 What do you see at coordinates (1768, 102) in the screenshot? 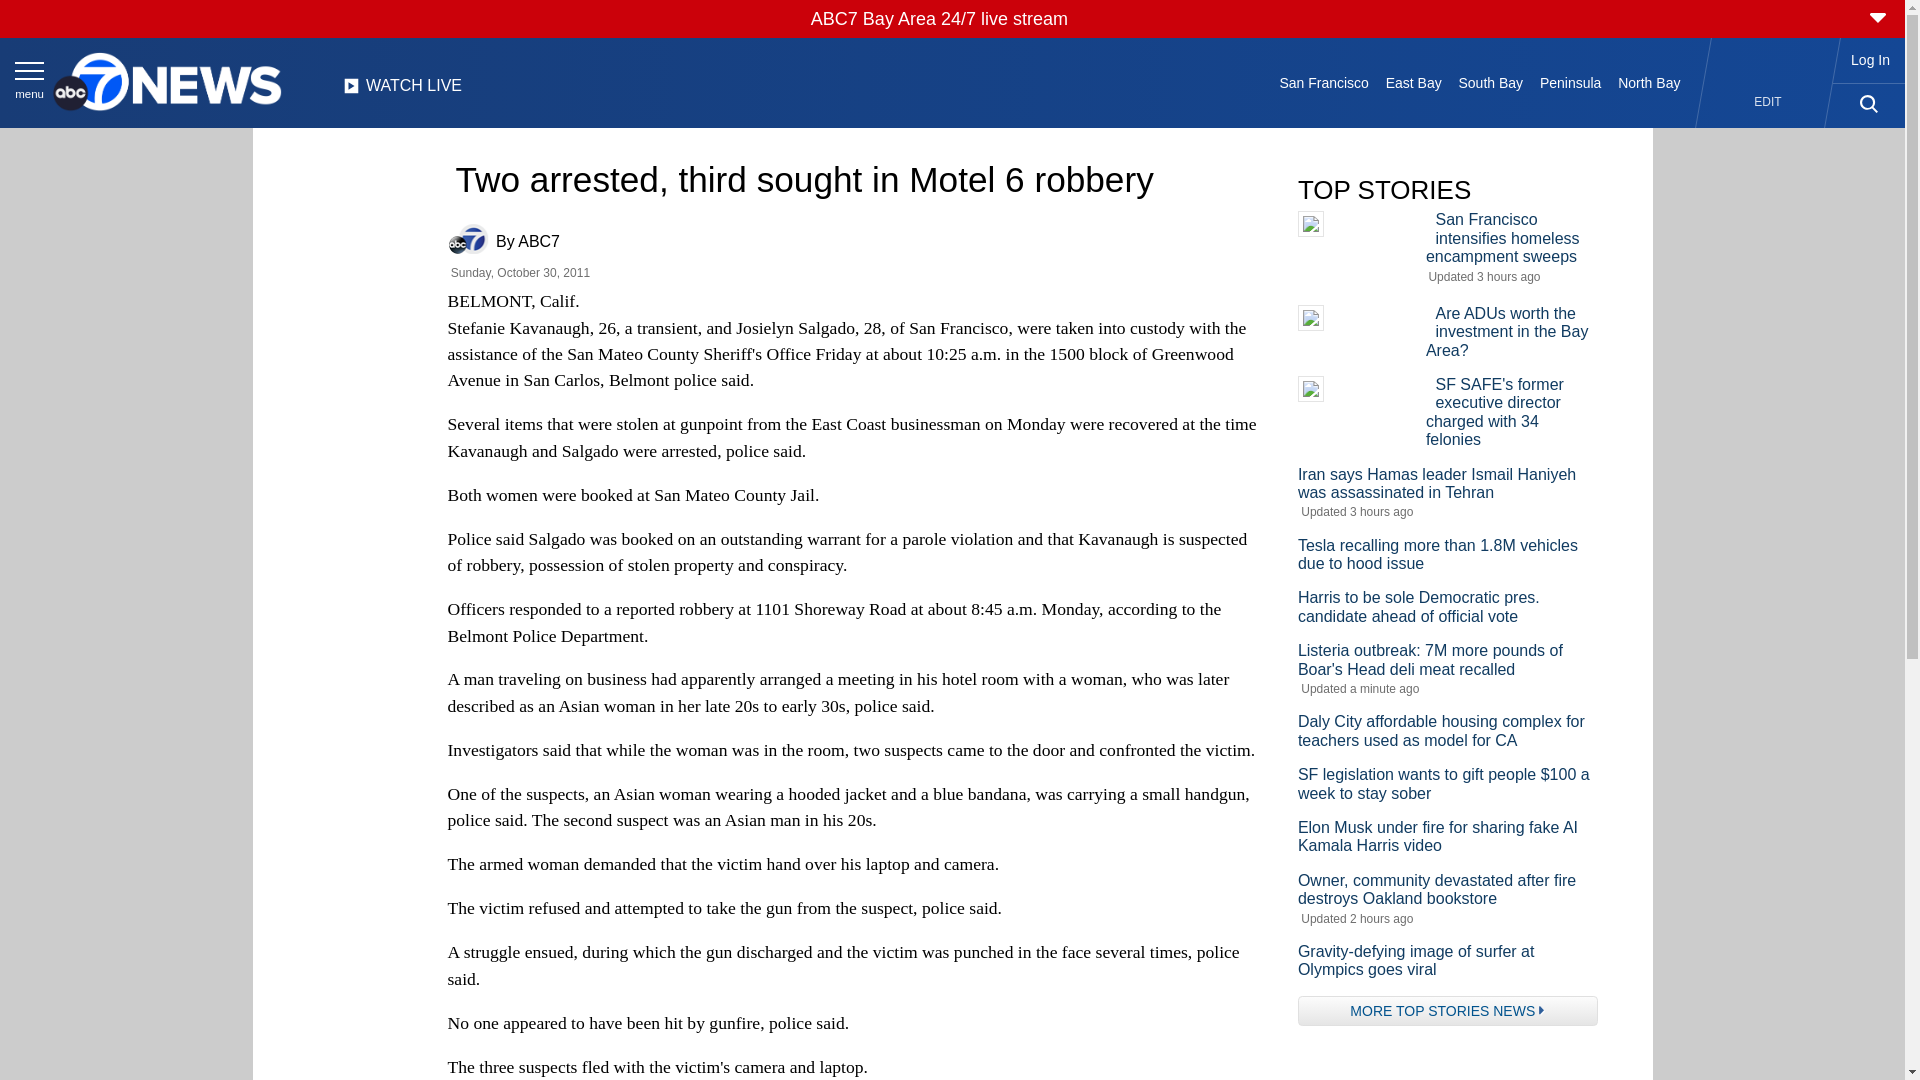
I see `EDIT` at bounding box center [1768, 102].